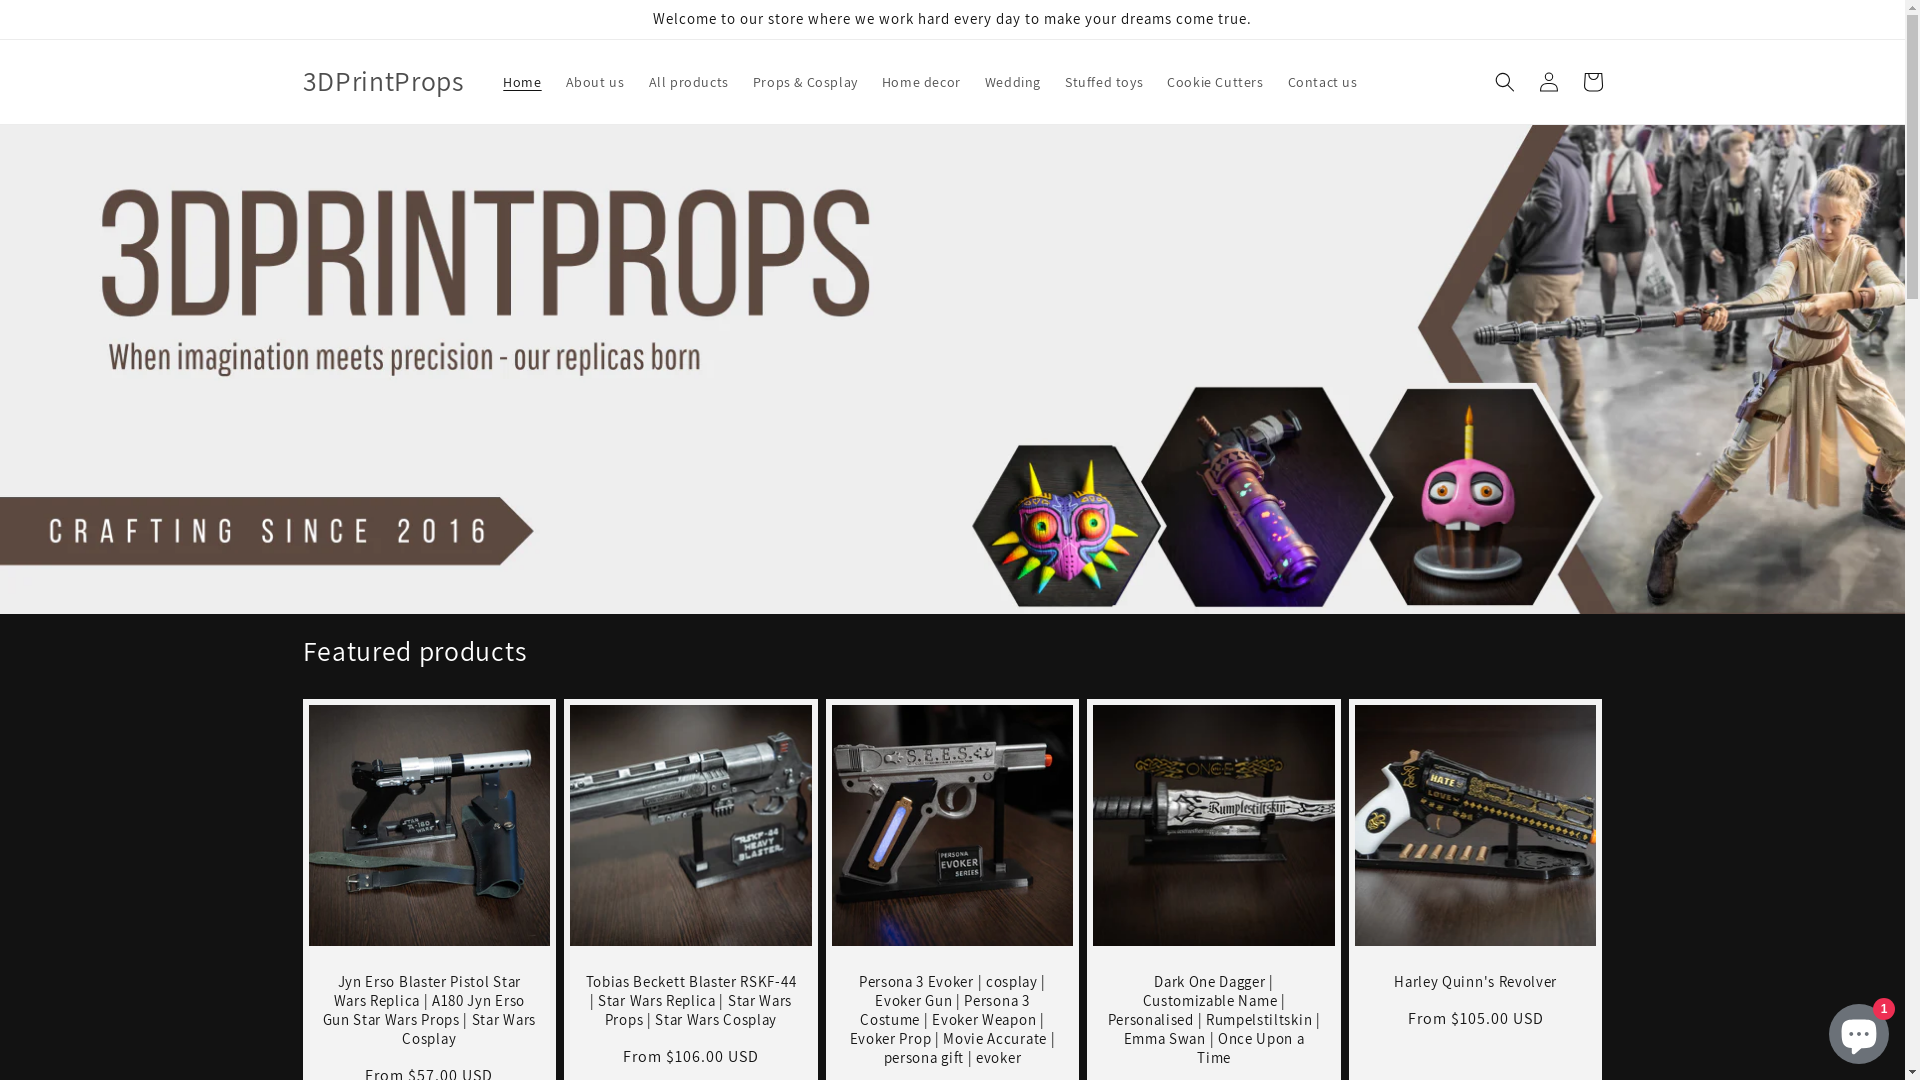  Describe the element at coordinates (1859, 1030) in the screenshot. I see `Shopify online store chat` at that location.